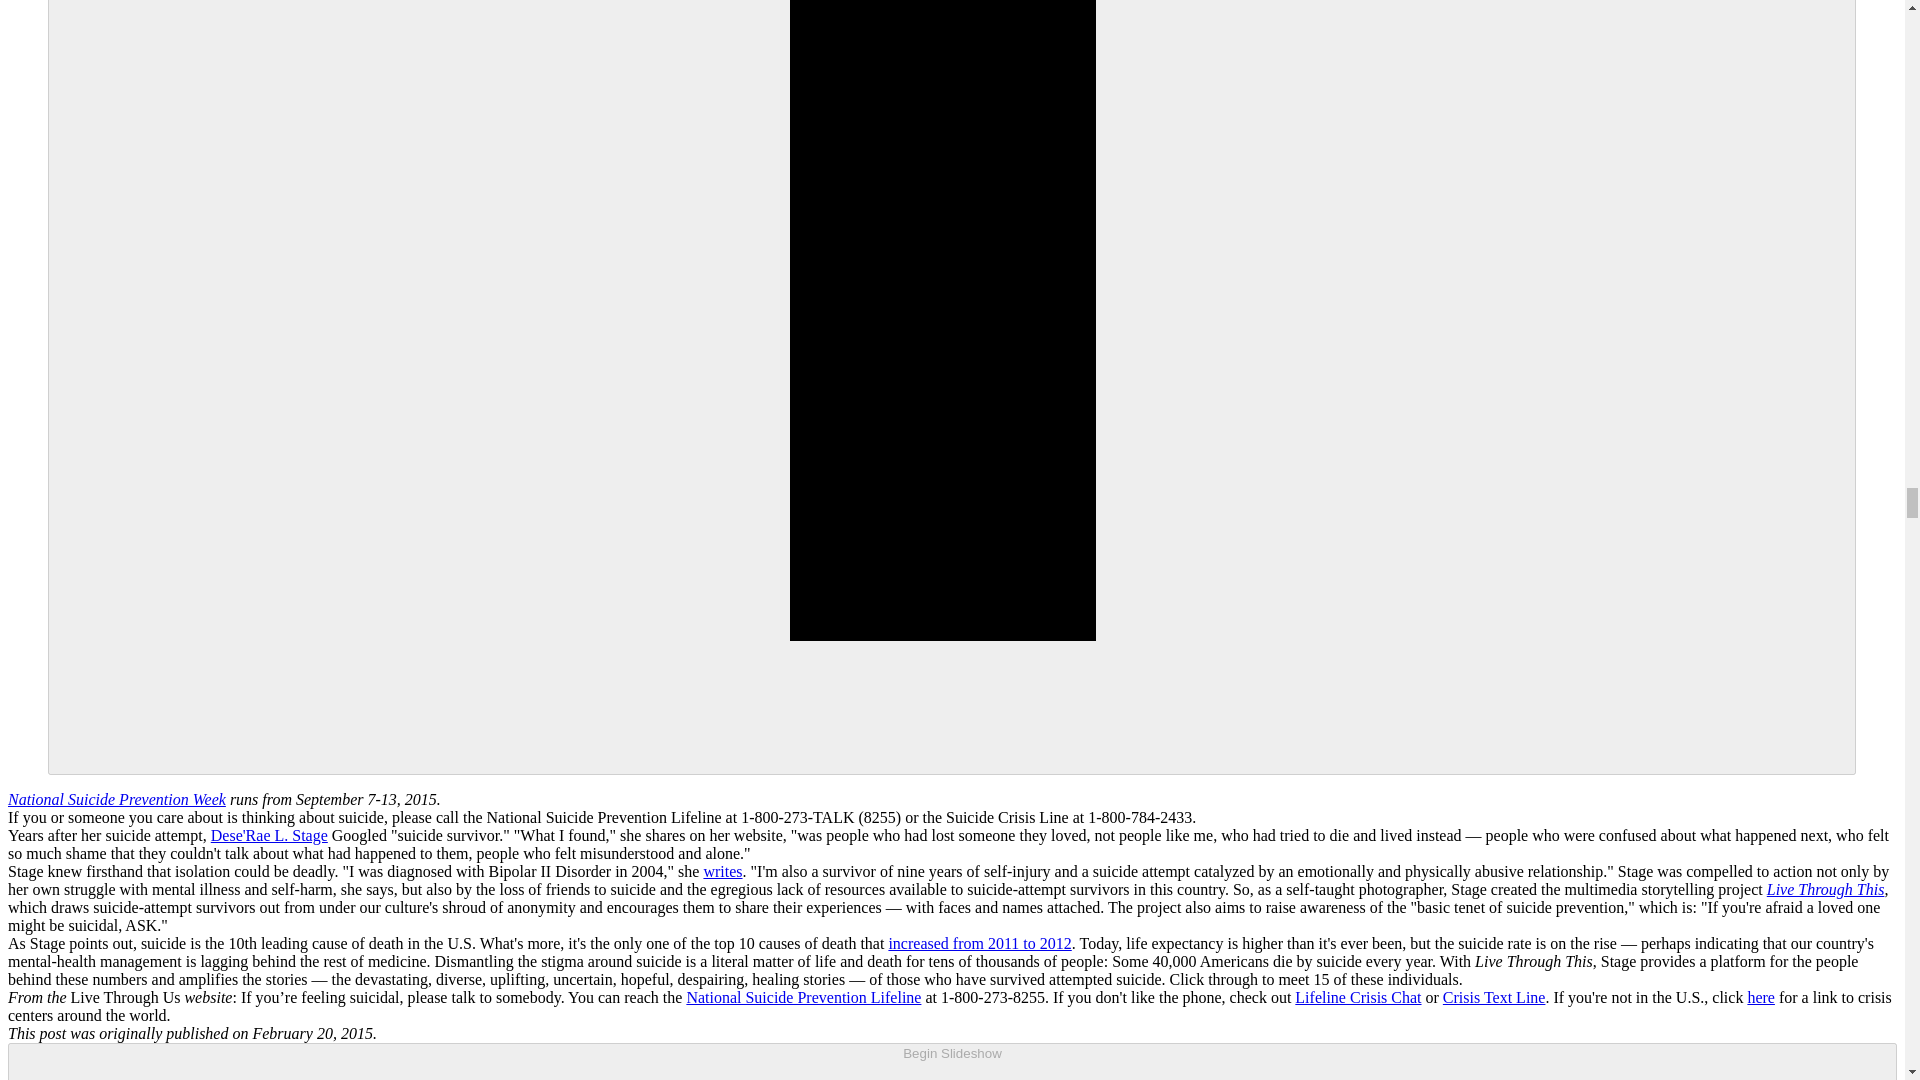 The image size is (1920, 1080). What do you see at coordinates (116, 798) in the screenshot?
I see `National Suicide Prevention Week` at bounding box center [116, 798].